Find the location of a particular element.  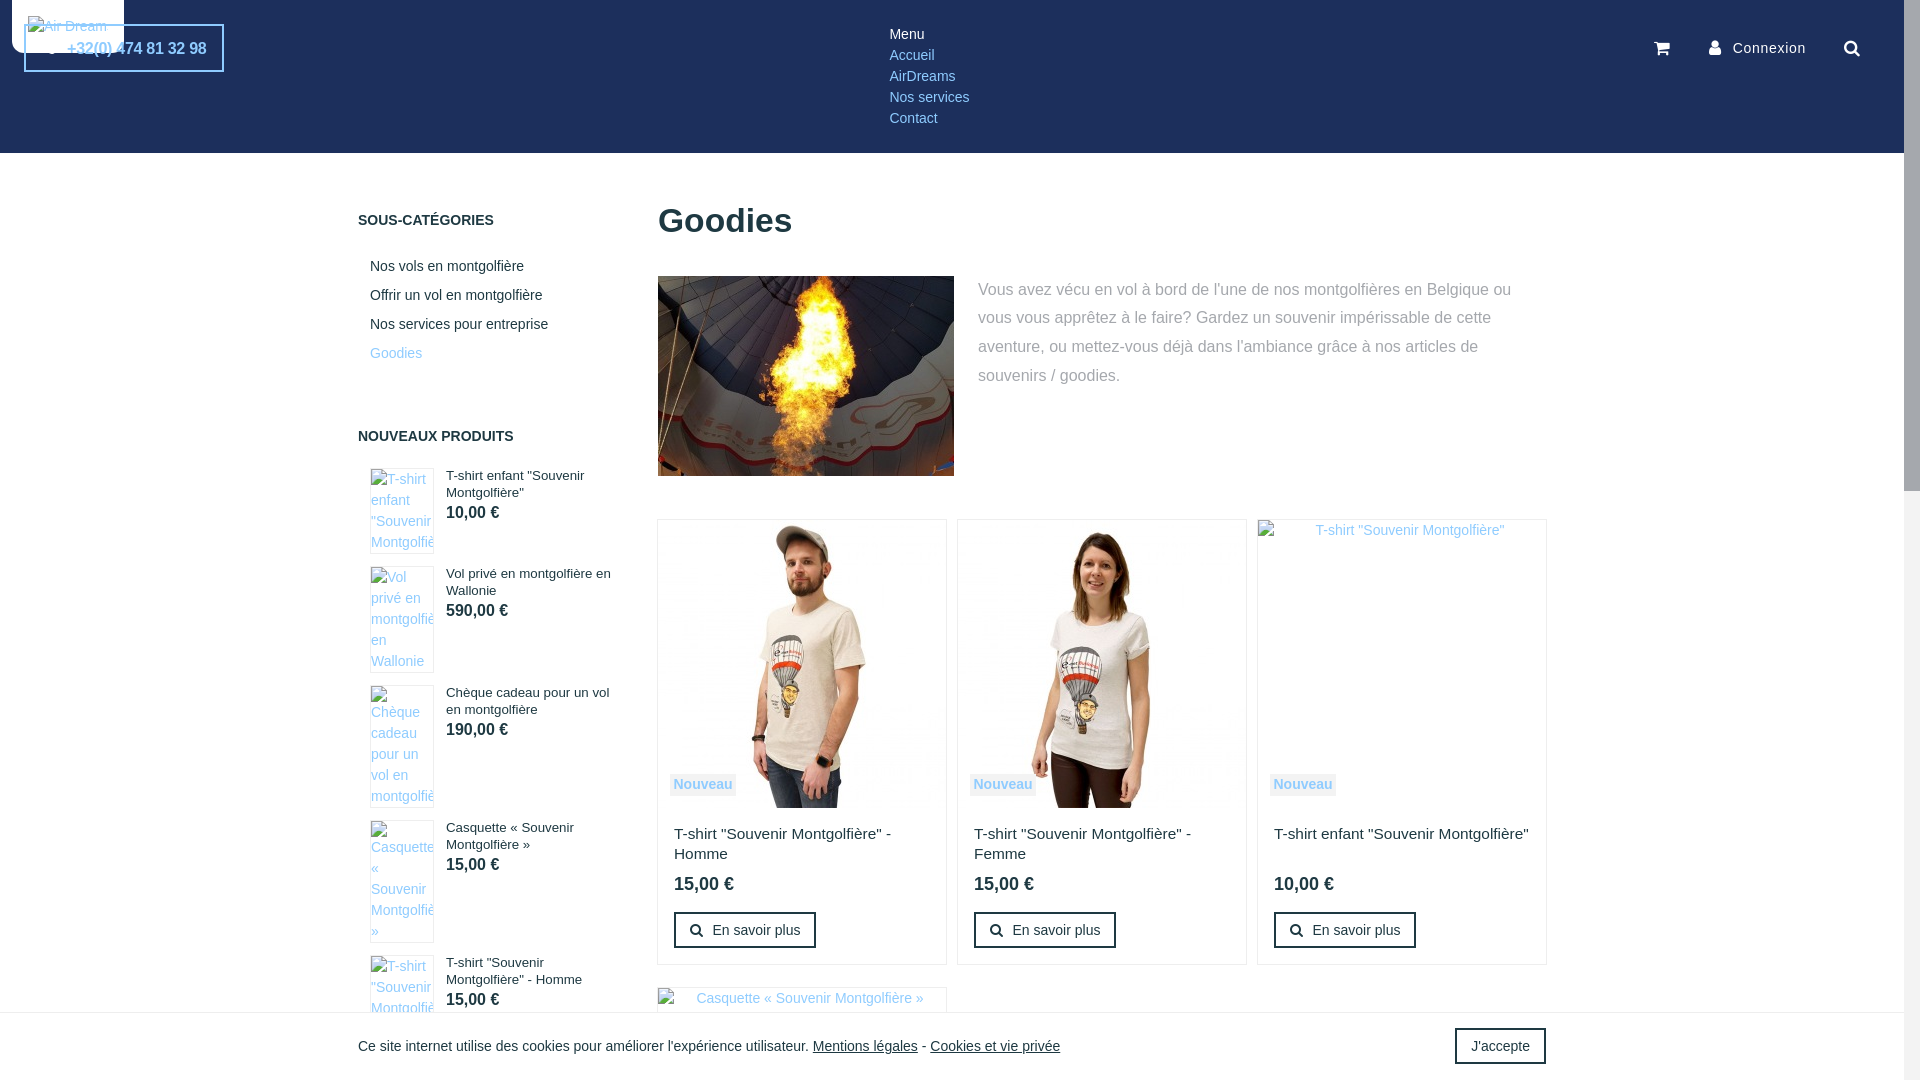

En savoir plus is located at coordinates (1045, 930).